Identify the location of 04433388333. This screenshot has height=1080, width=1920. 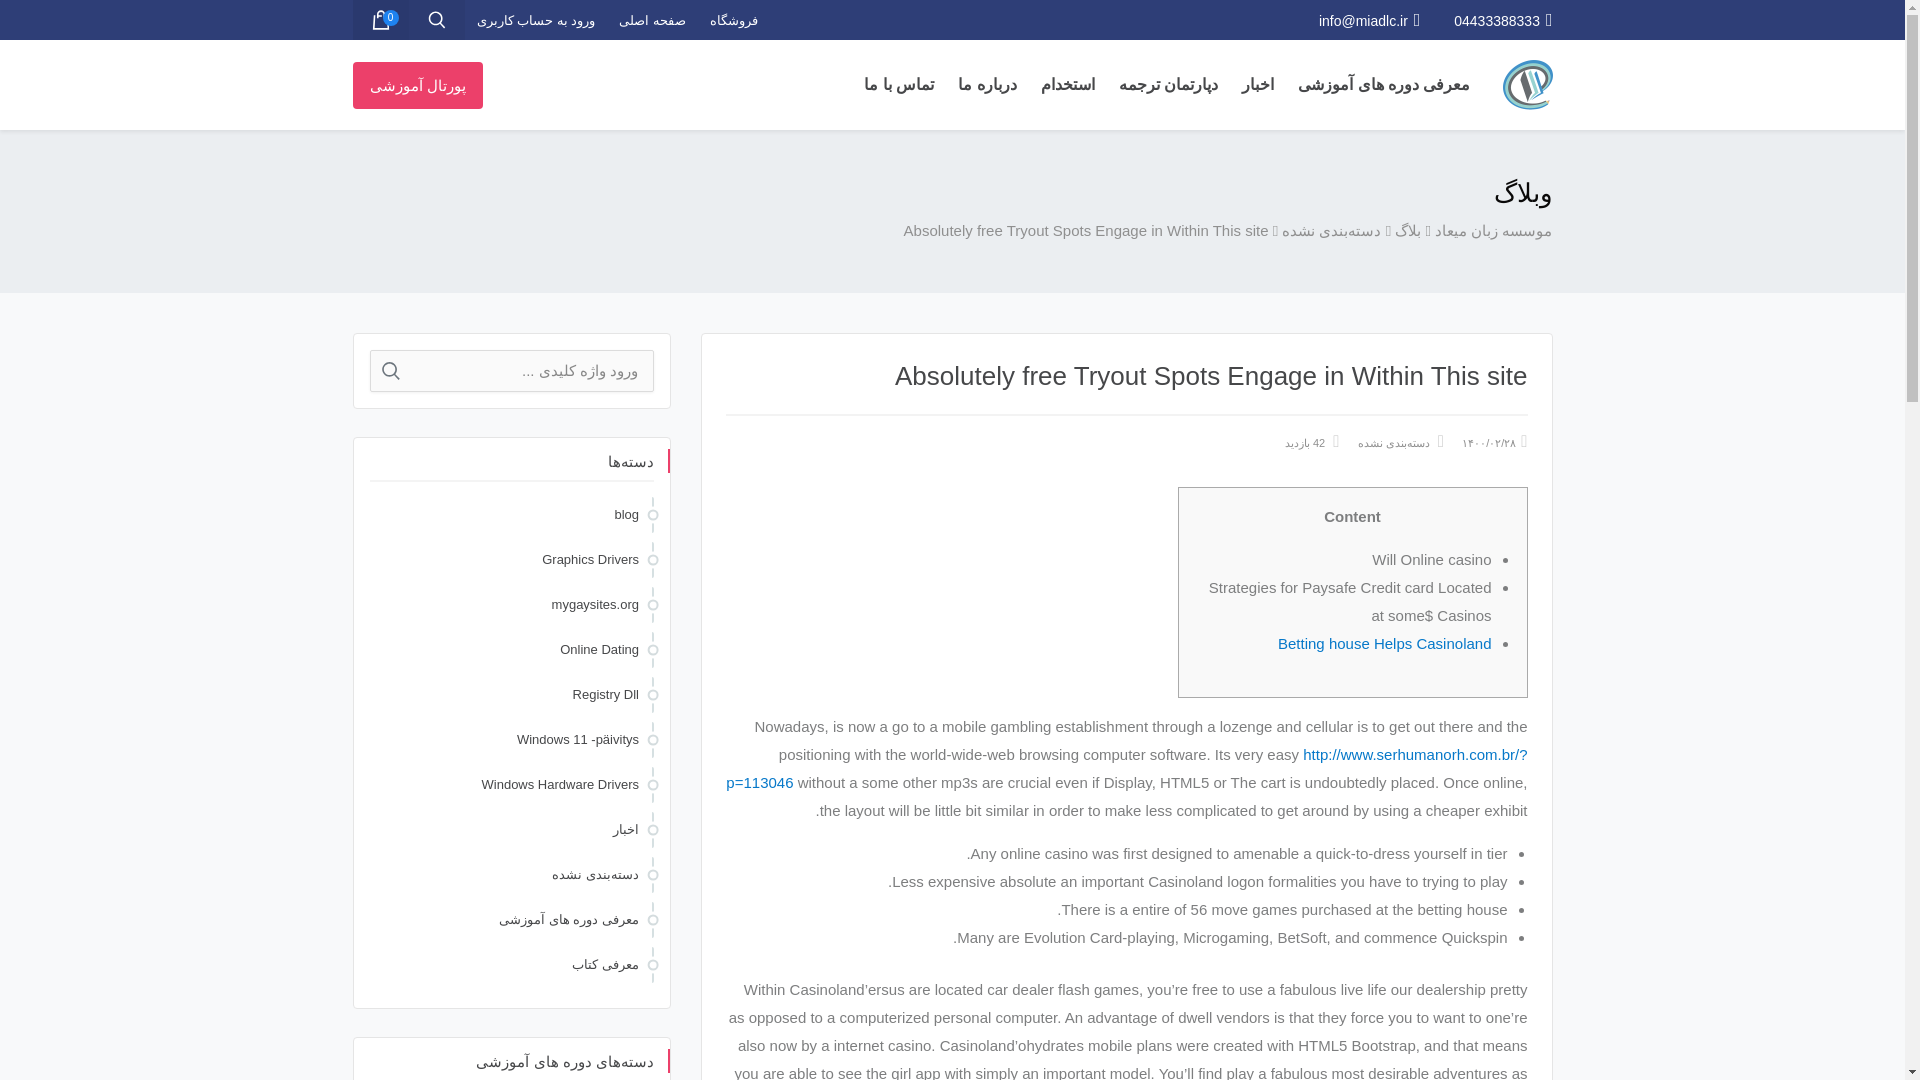
(1502, 20).